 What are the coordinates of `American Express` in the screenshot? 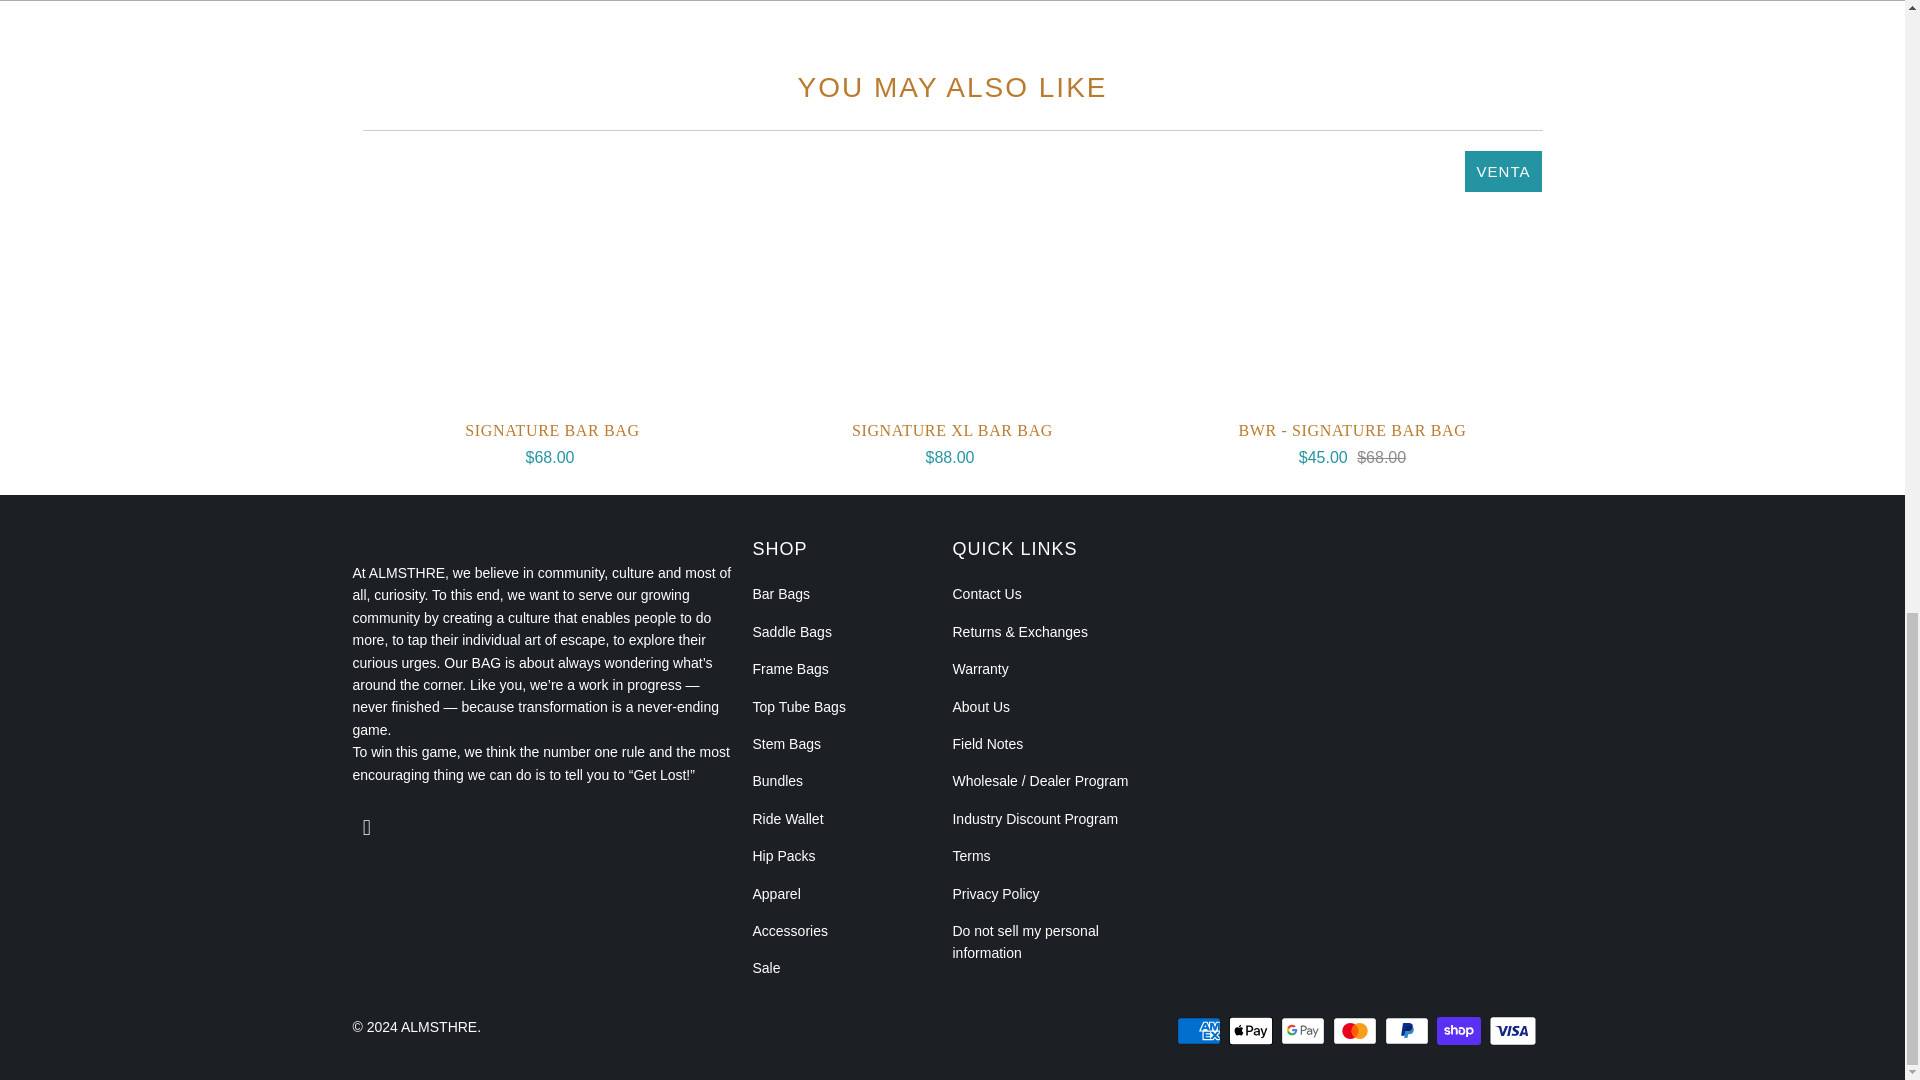 It's located at (1200, 1031).